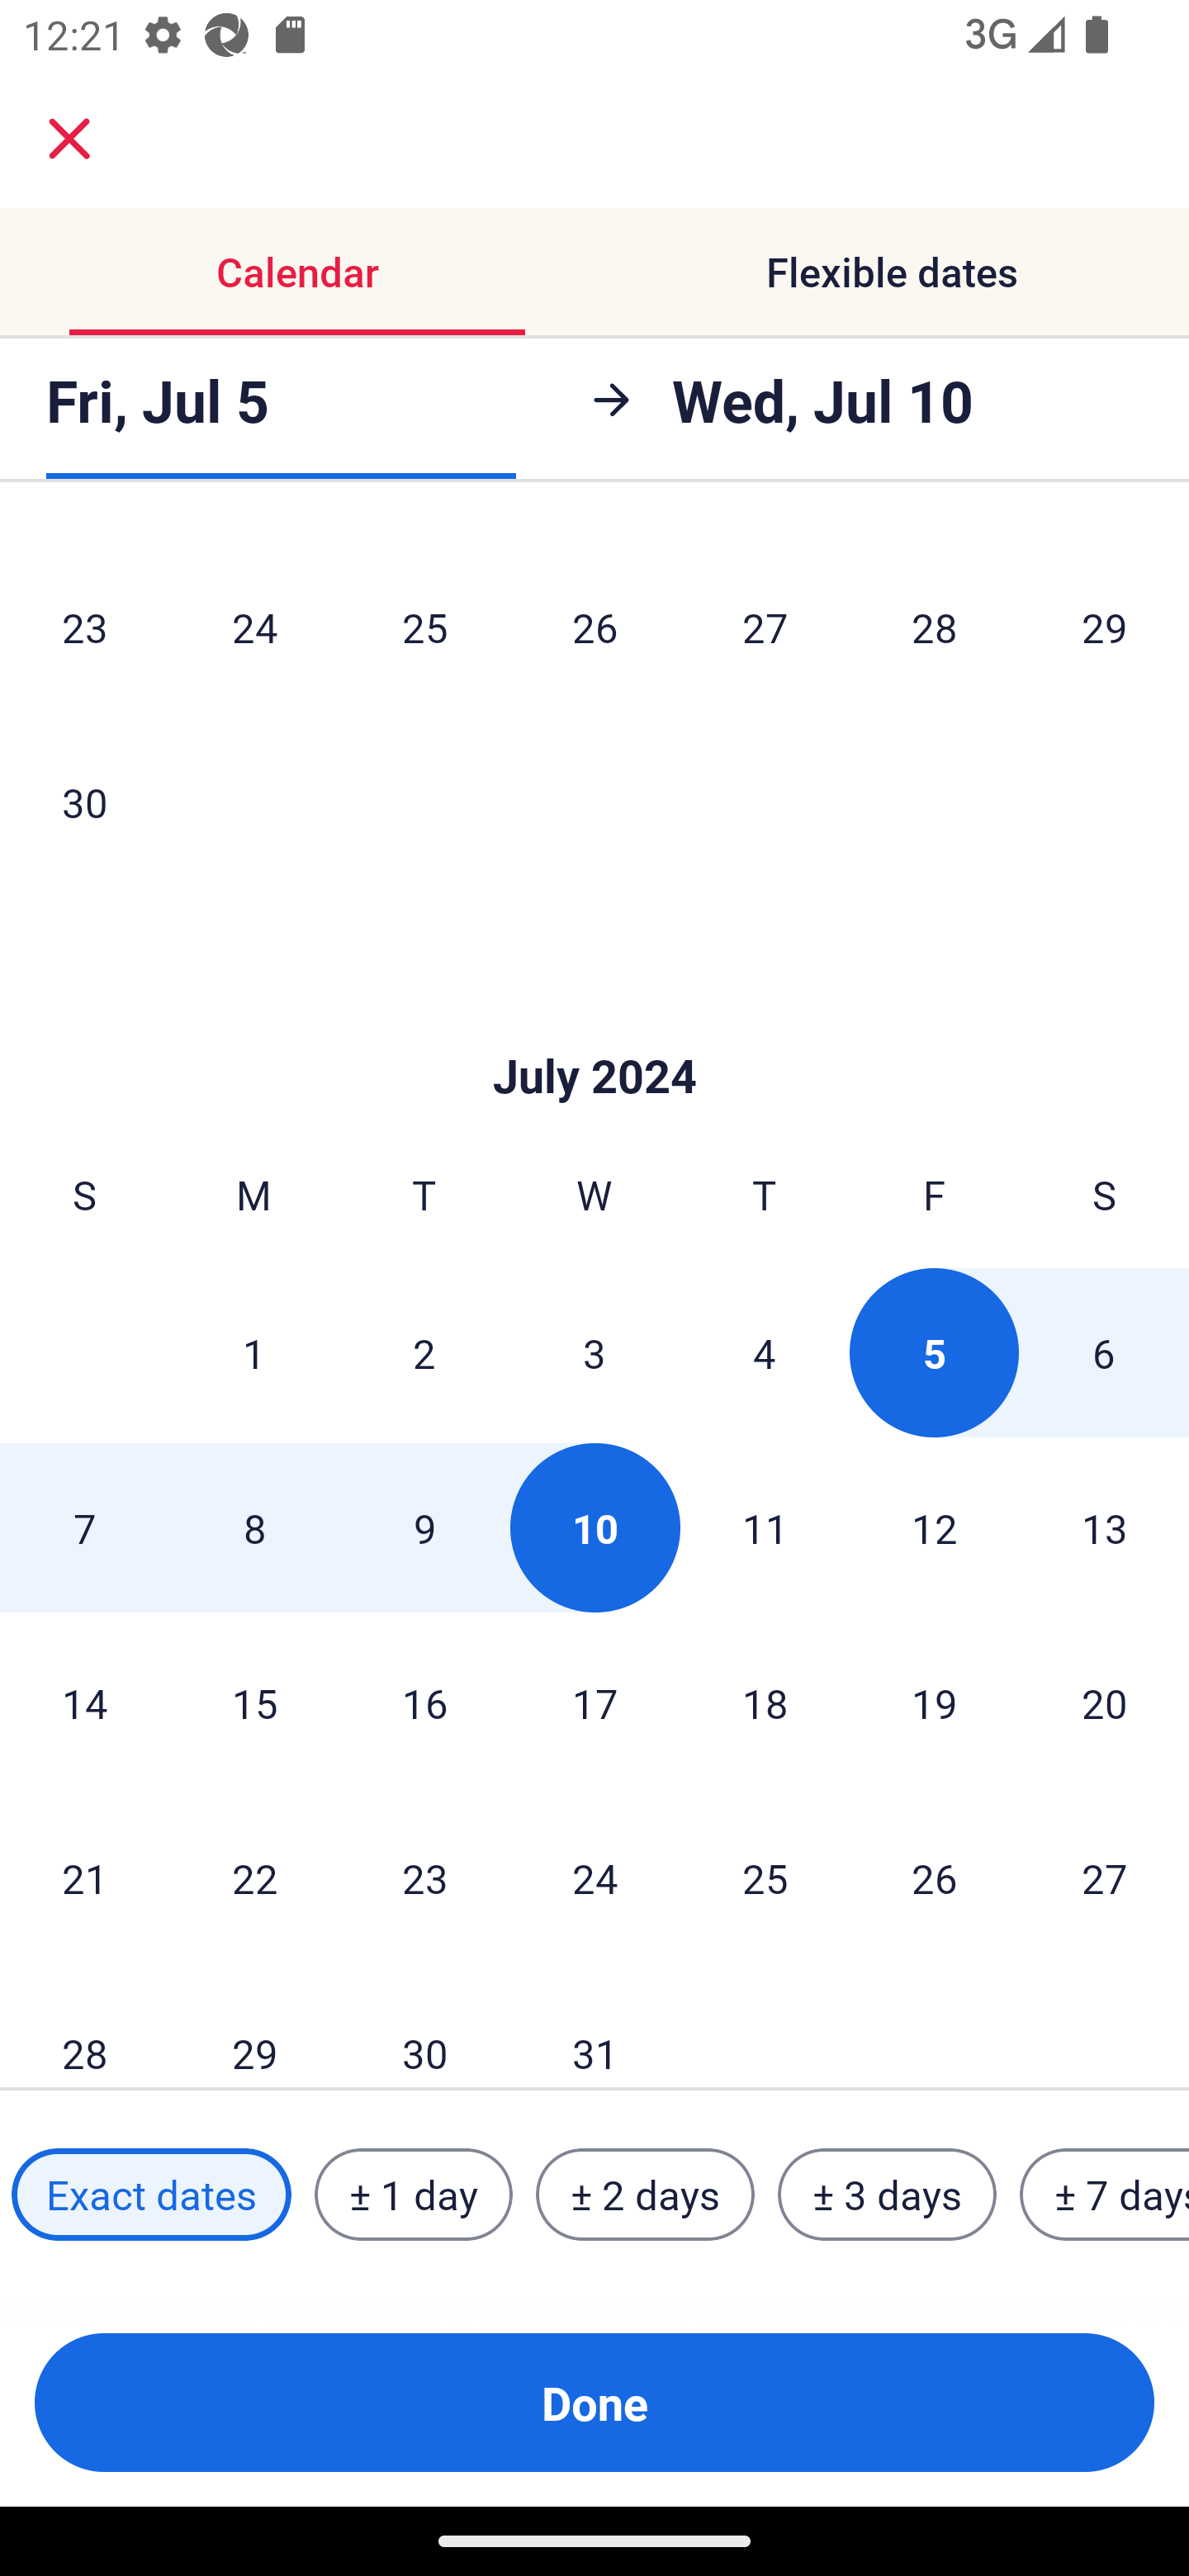 This screenshot has width=1189, height=2576. I want to click on 26 Wednesday, June 26, 2024, so click(594, 627).